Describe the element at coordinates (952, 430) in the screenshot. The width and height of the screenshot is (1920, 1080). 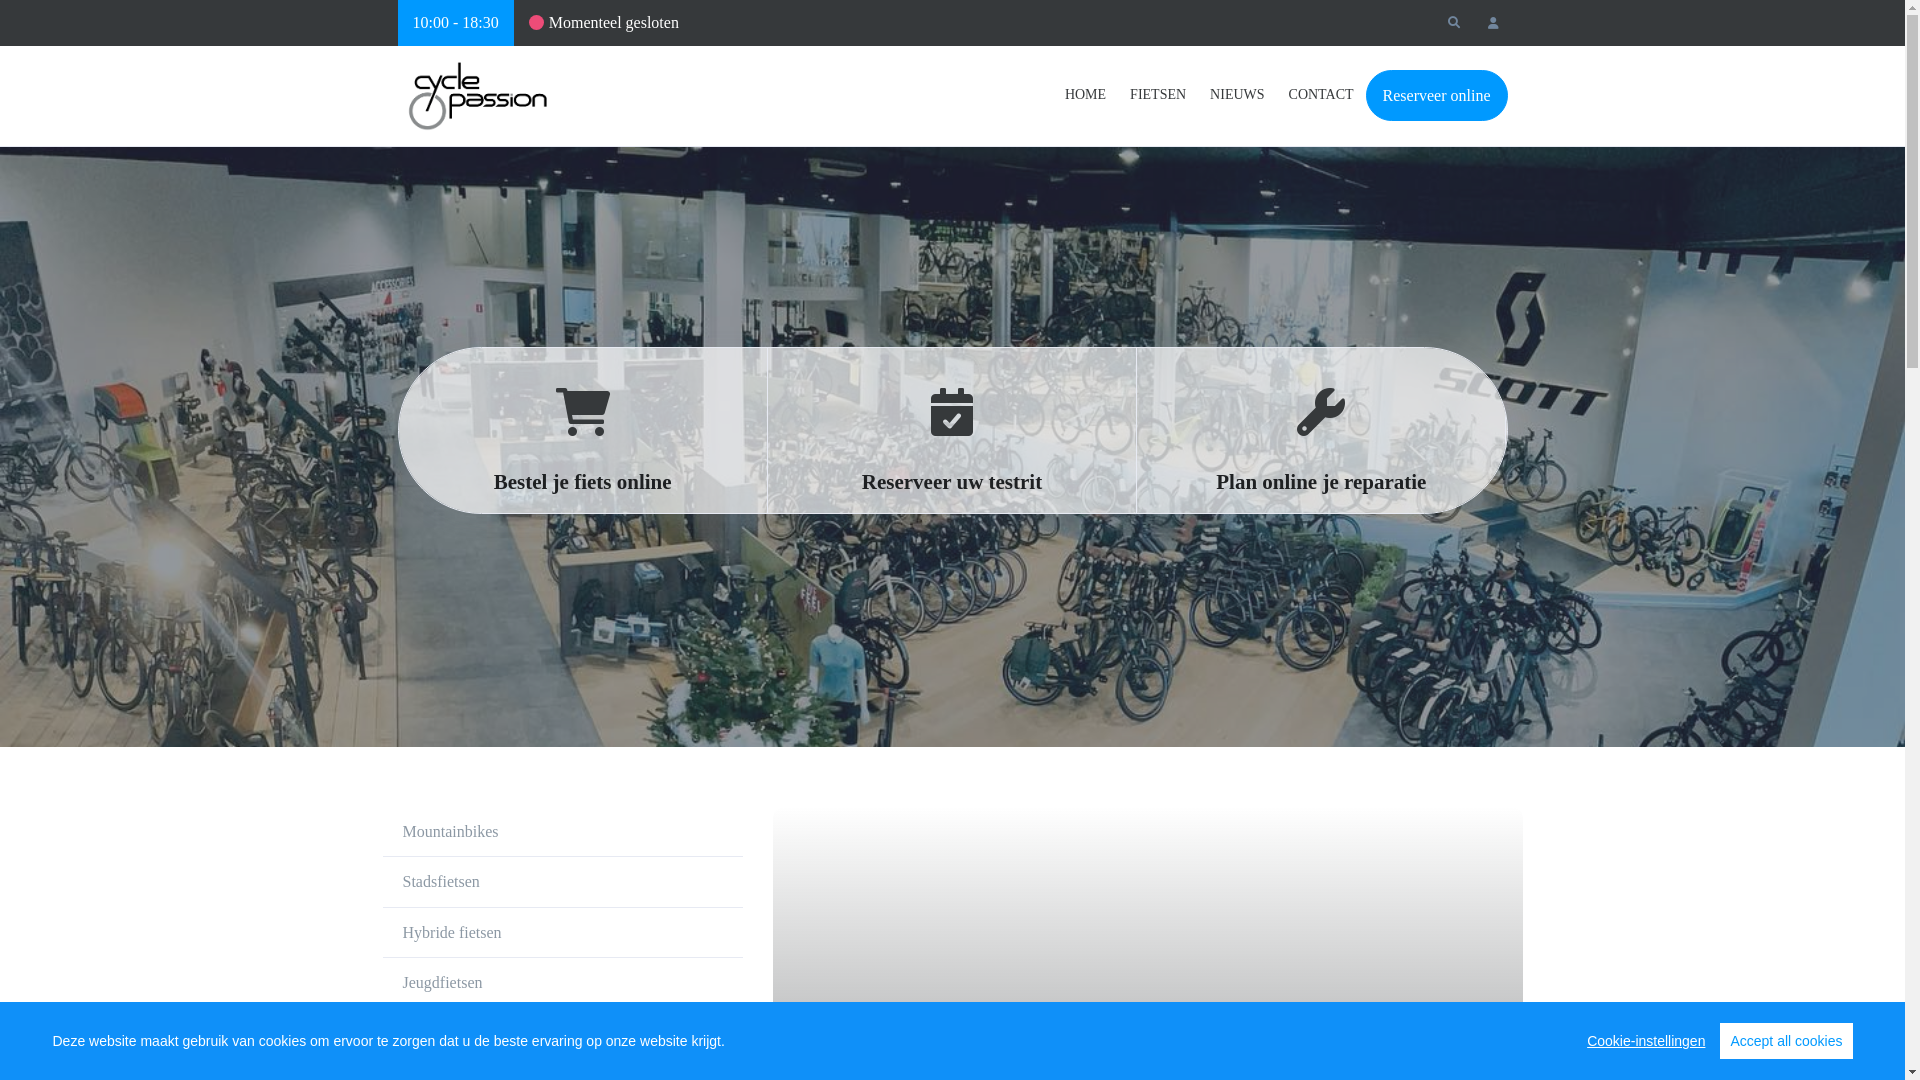
I see `Reserveer uw testrit` at that location.